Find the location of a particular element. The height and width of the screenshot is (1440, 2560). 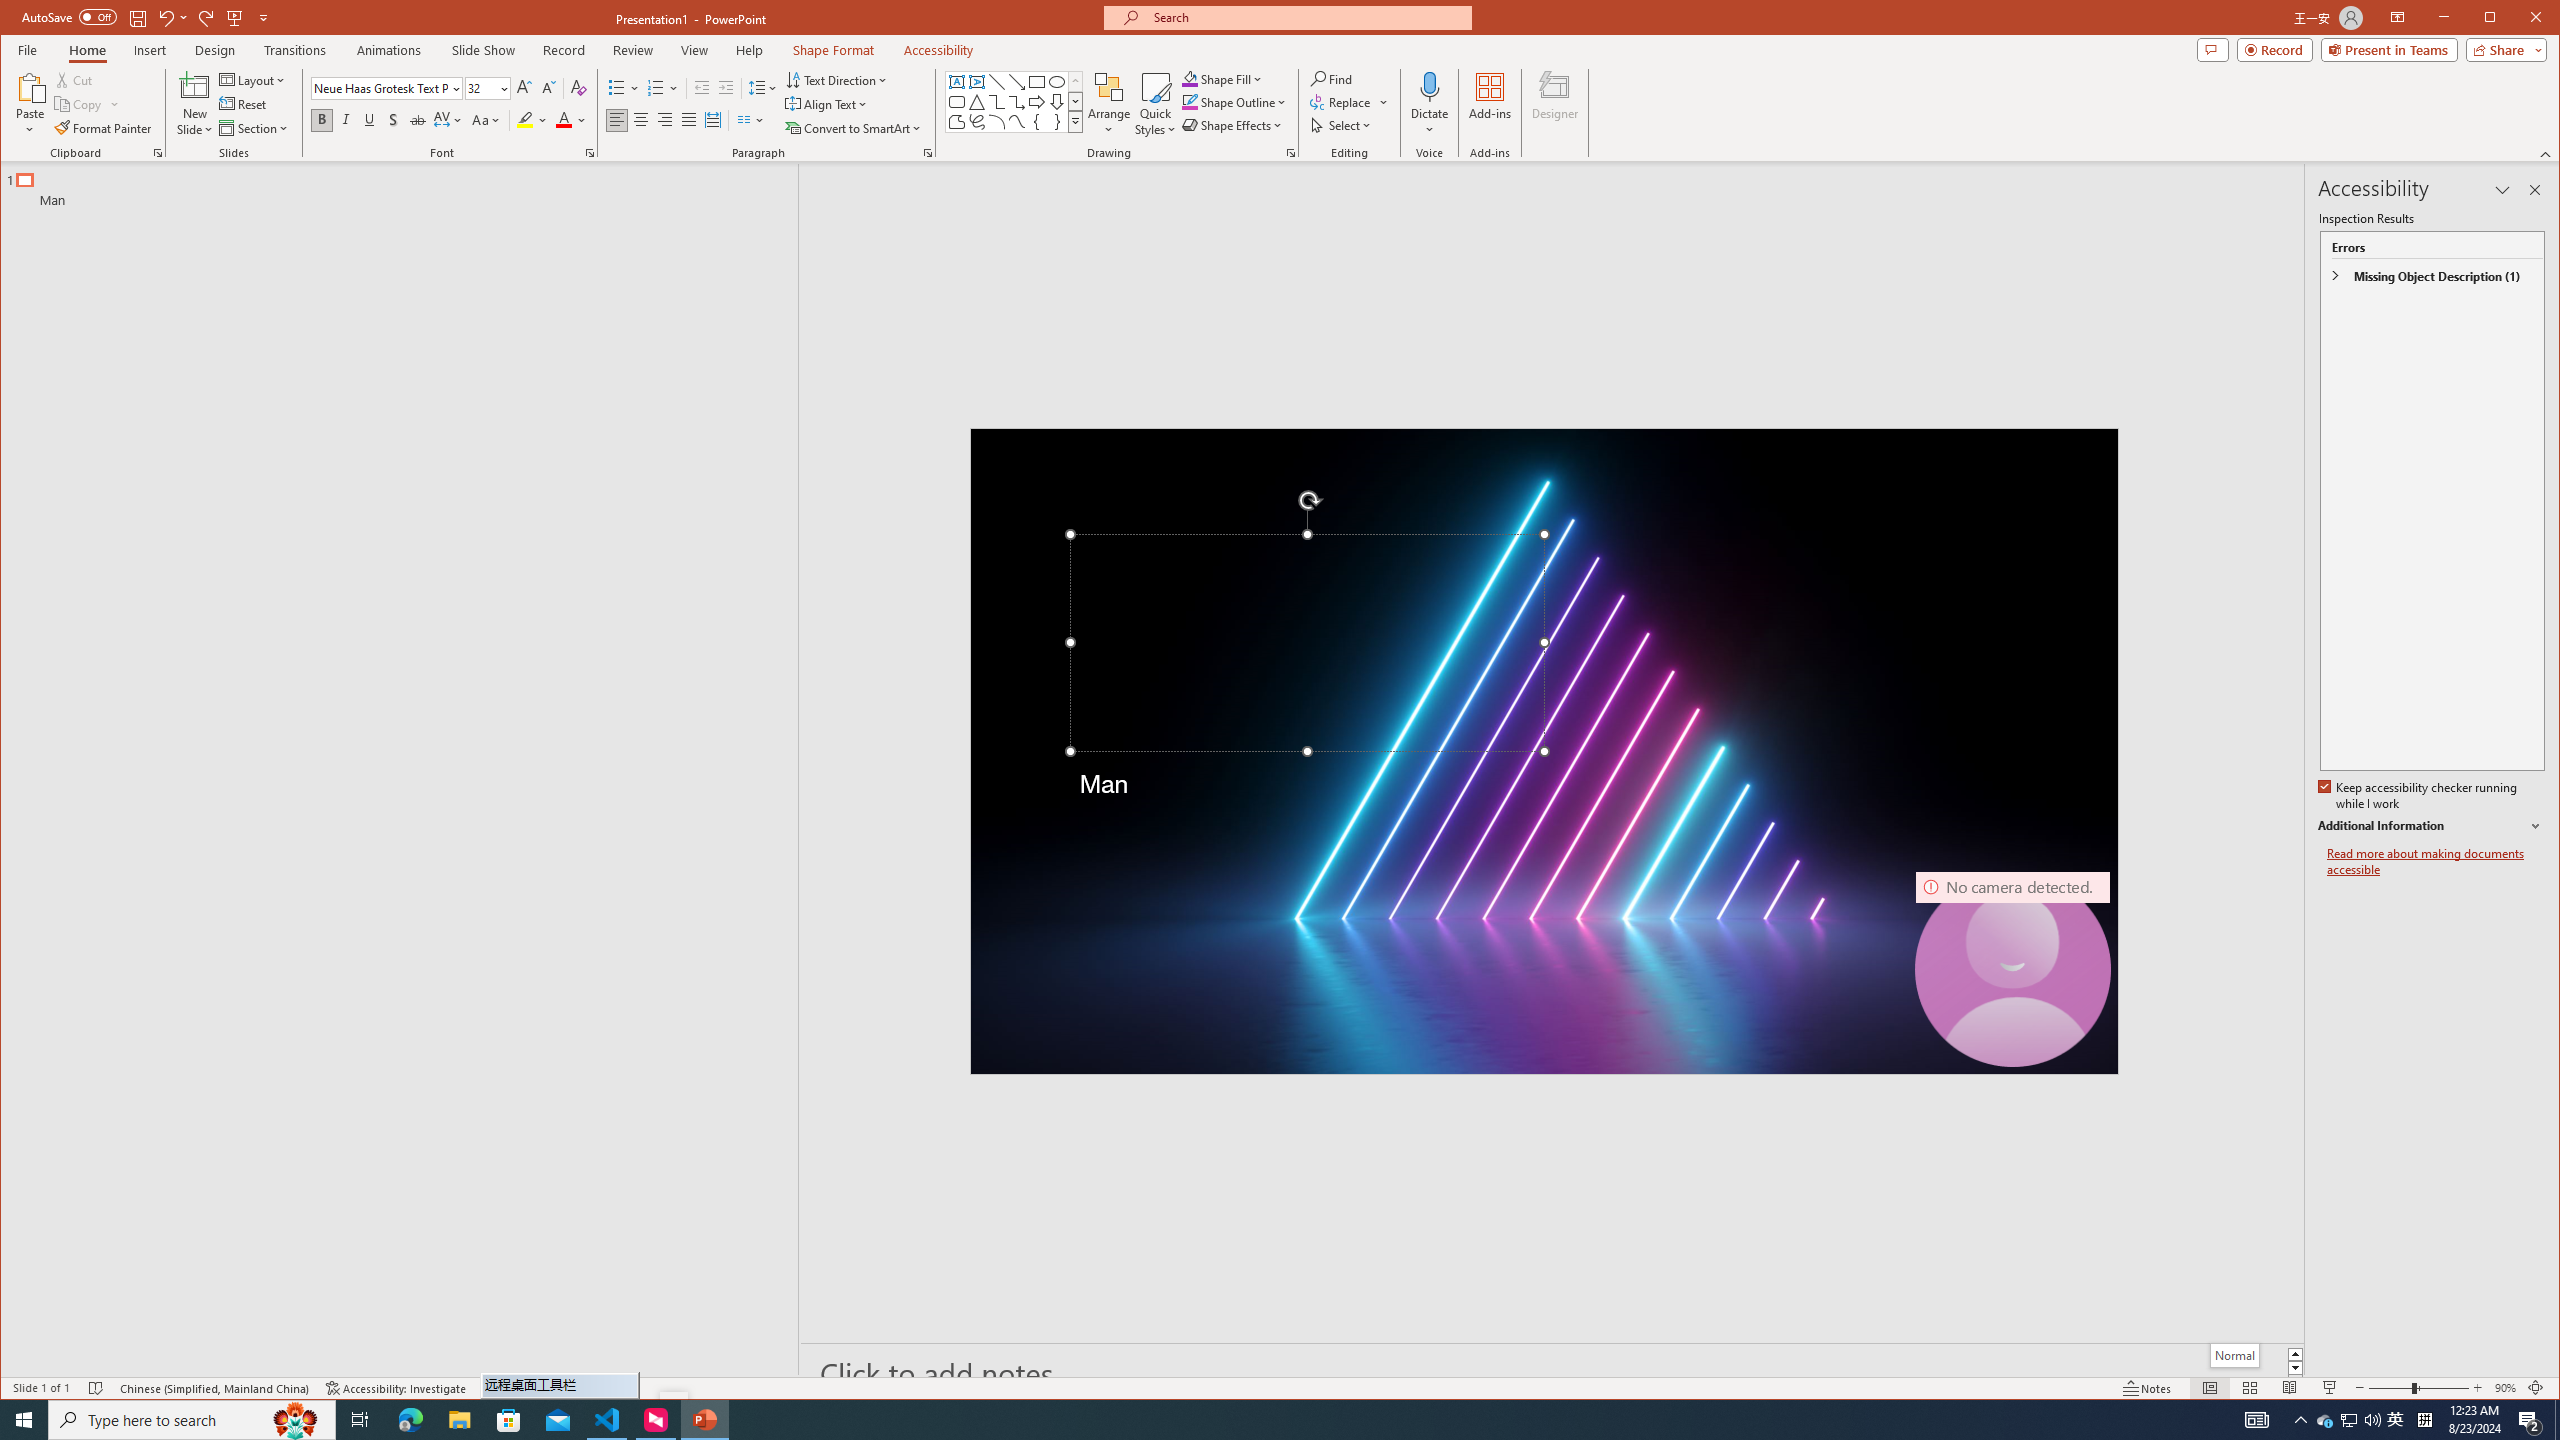

Type here to search is located at coordinates (192, 1420).